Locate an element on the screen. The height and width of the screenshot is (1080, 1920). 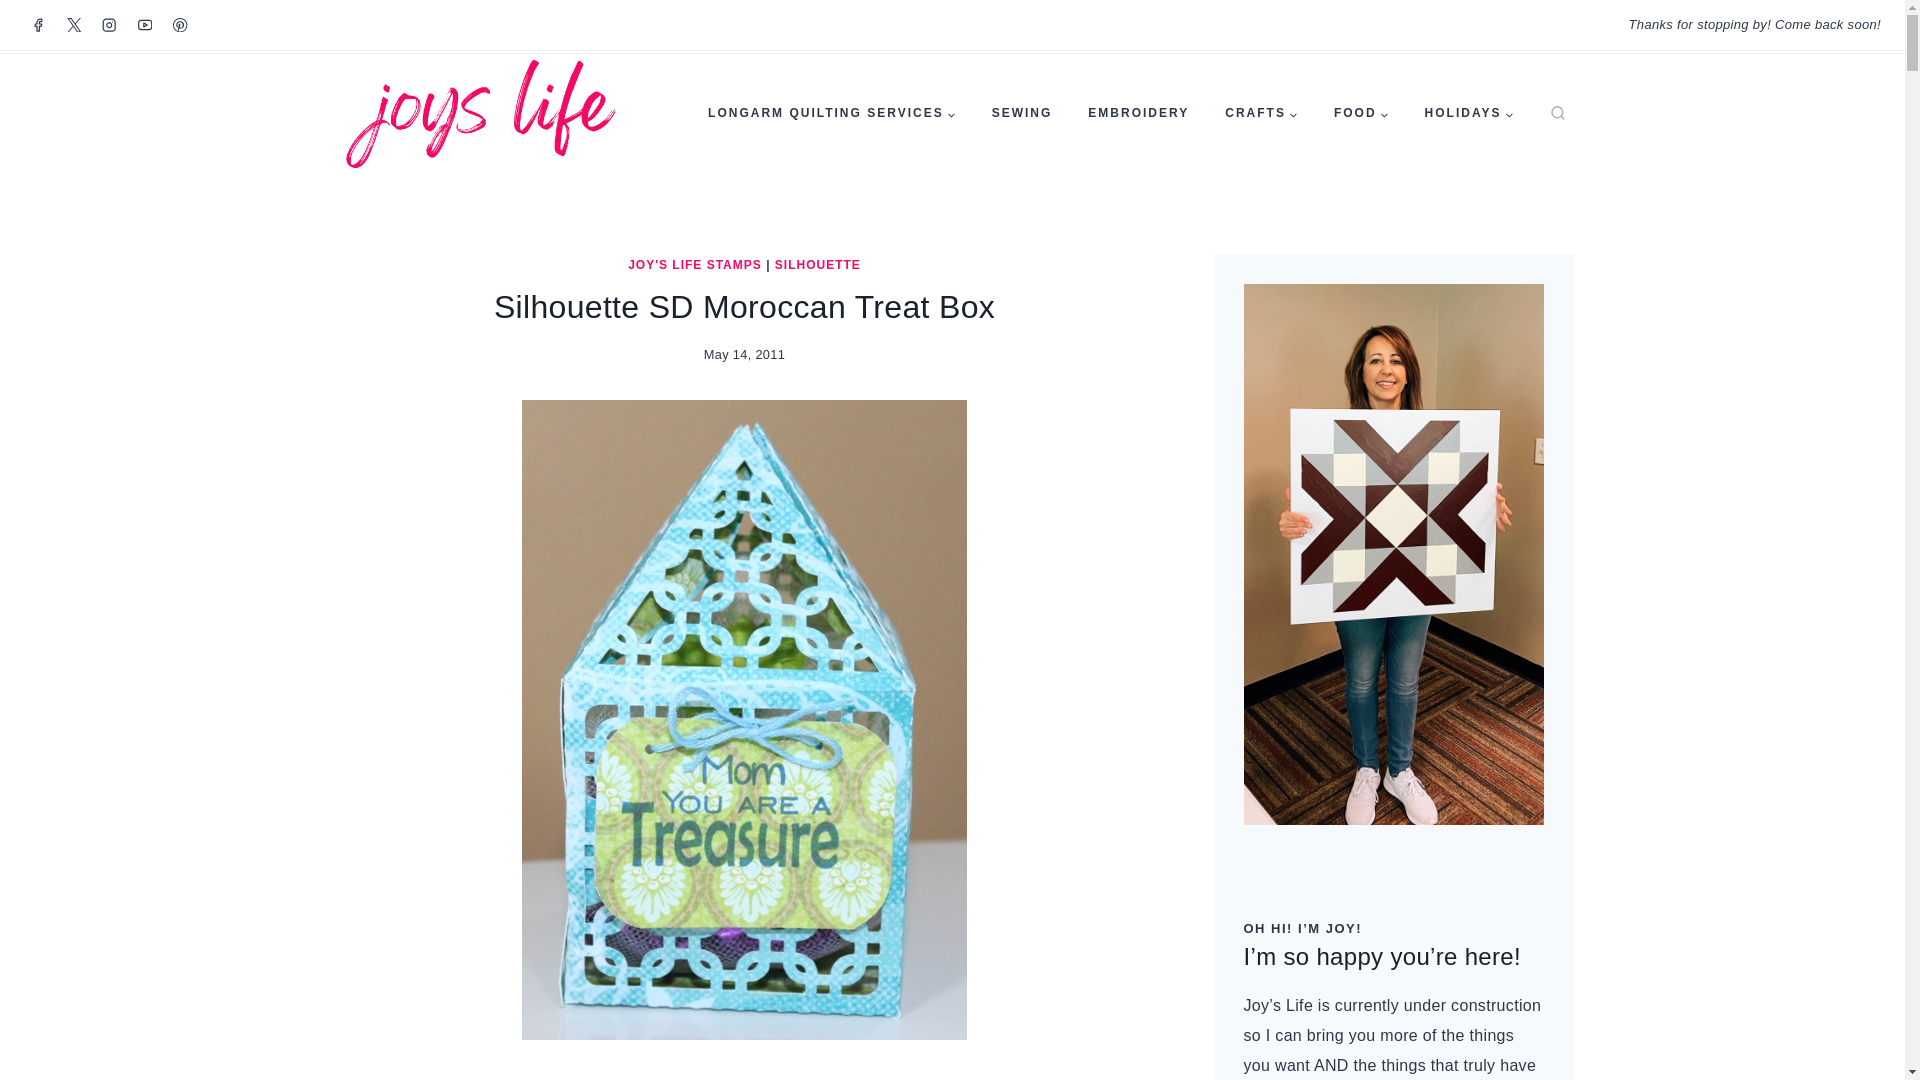
JOY'S LIFE STAMPS is located at coordinates (694, 265).